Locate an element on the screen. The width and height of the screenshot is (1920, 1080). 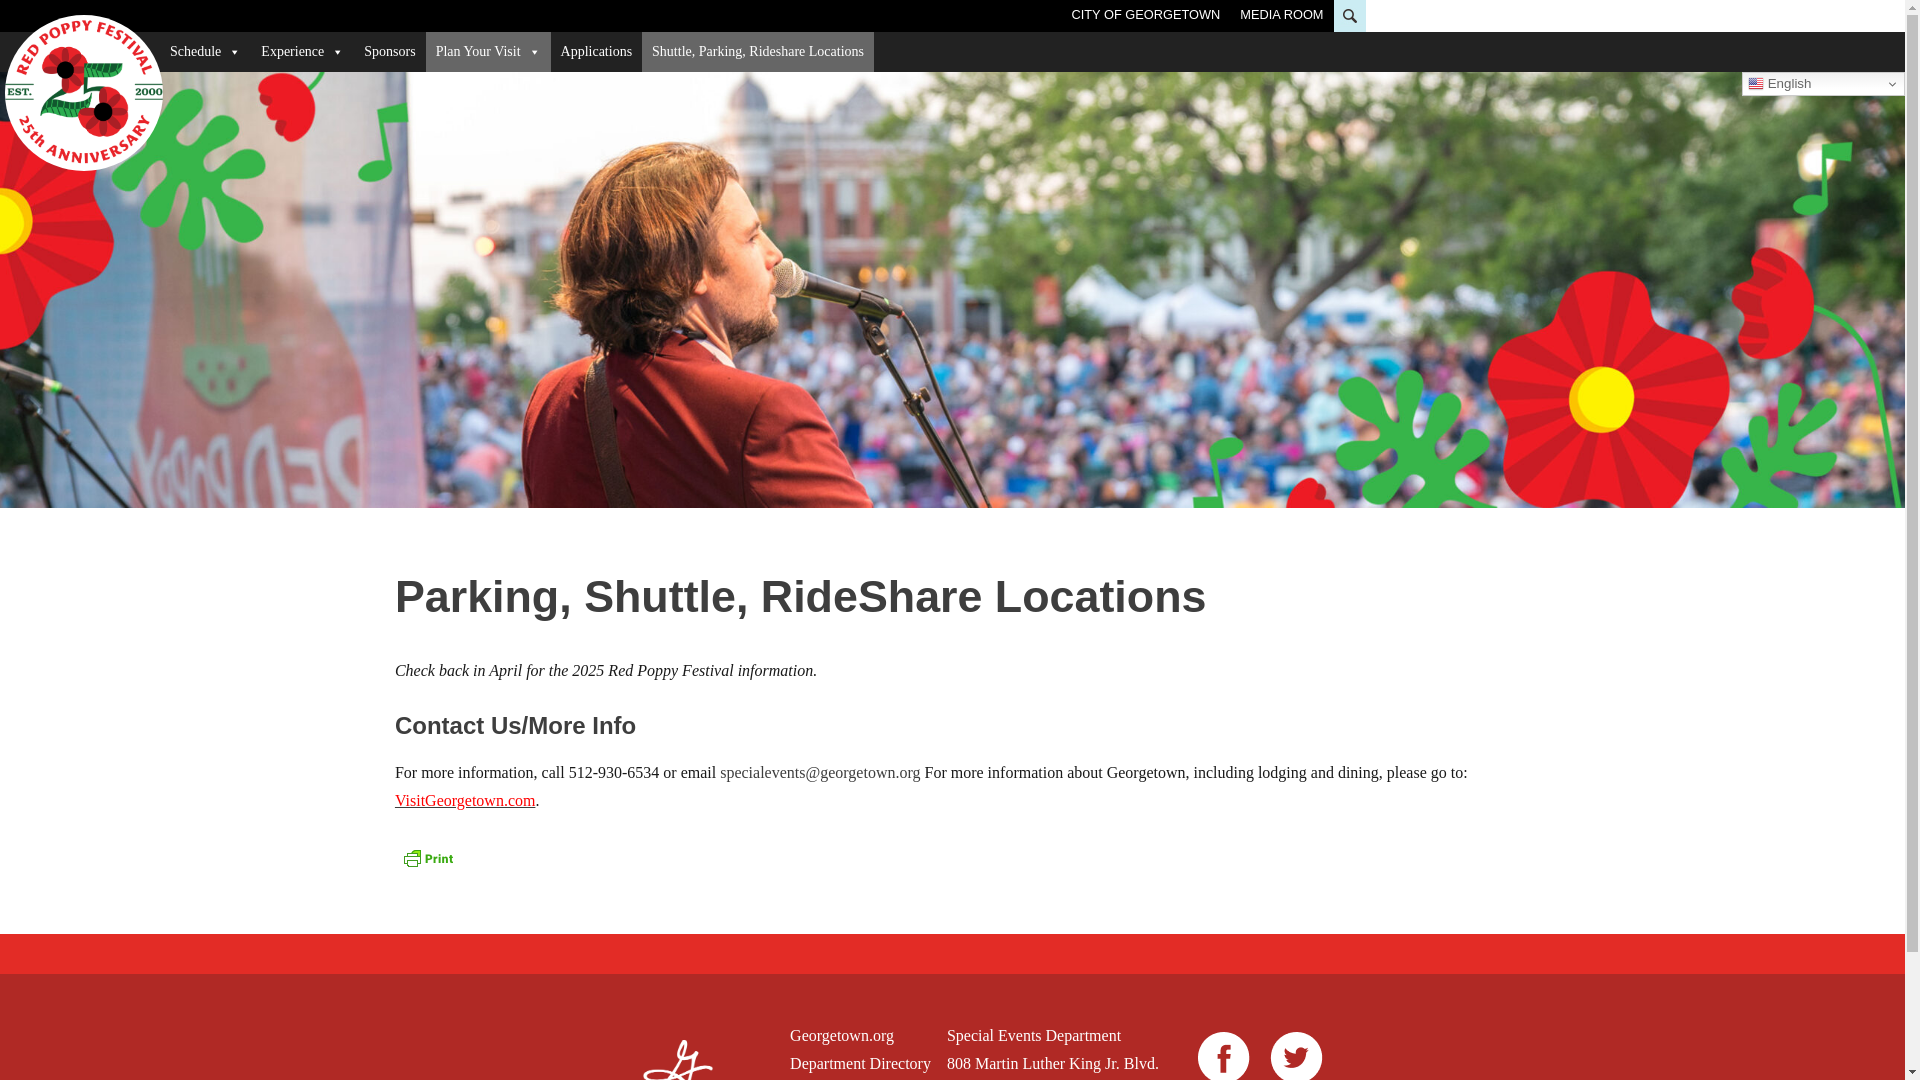
Experience is located at coordinates (302, 52).